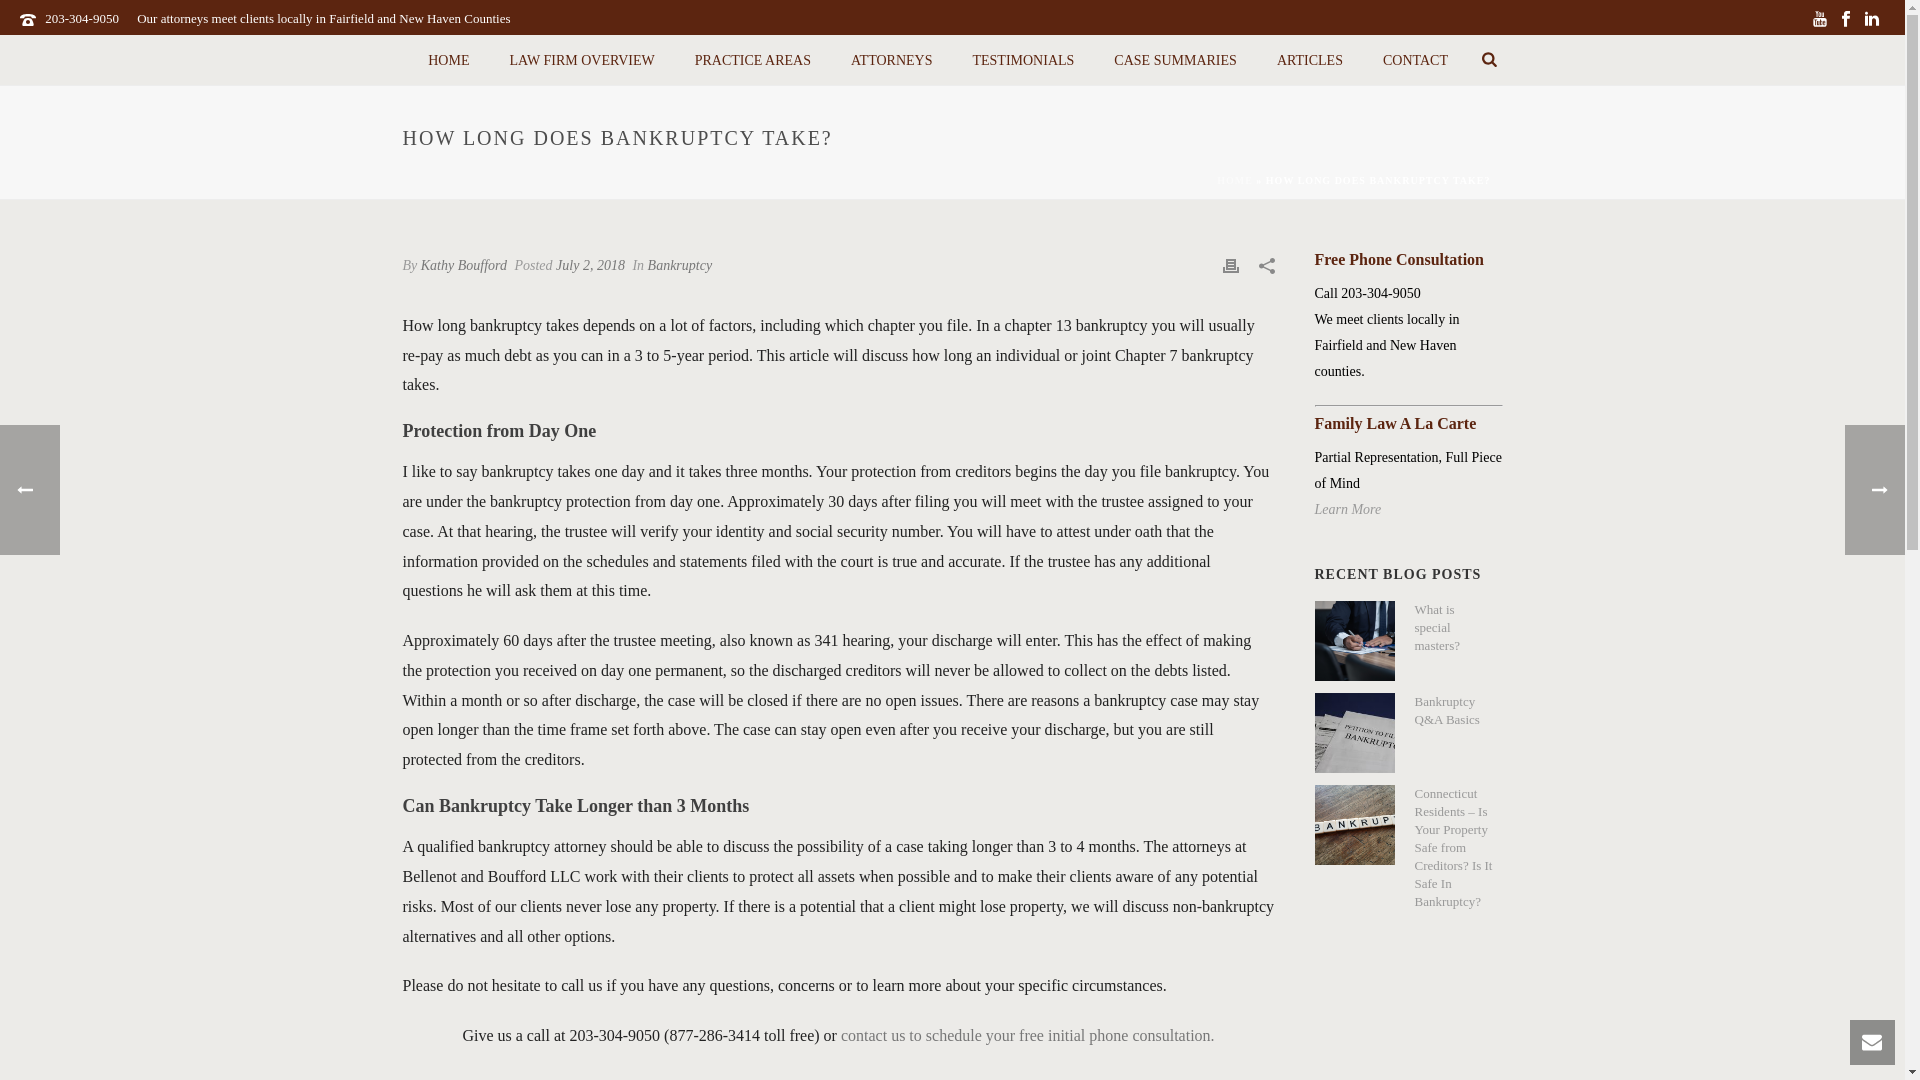 Image resolution: width=1920 pixels, height=1080 pixels. What do you see at coordinates (448, 60) in the screenshot?
I see `HOME` at bounding box center [448, 60].